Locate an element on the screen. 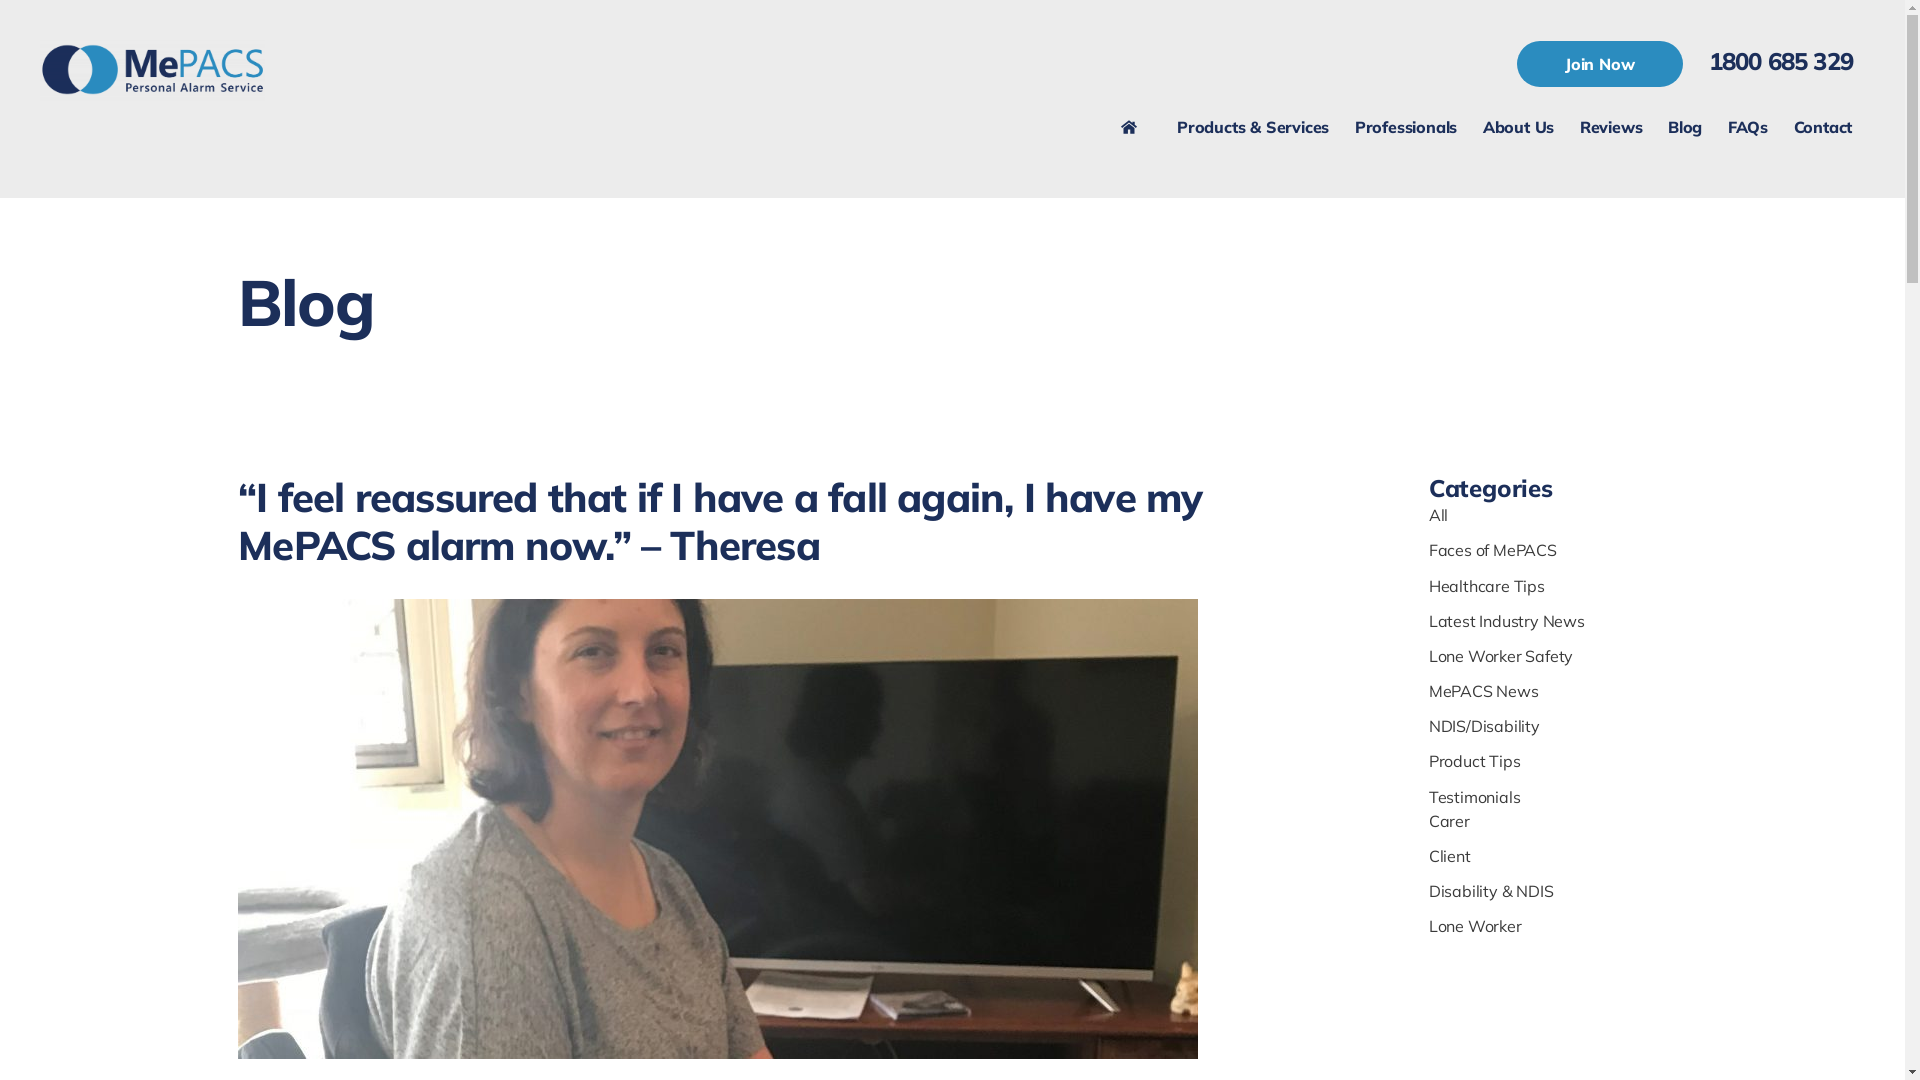 The image size is (1920, 1080). Client is located at coordinates (1450, 856).